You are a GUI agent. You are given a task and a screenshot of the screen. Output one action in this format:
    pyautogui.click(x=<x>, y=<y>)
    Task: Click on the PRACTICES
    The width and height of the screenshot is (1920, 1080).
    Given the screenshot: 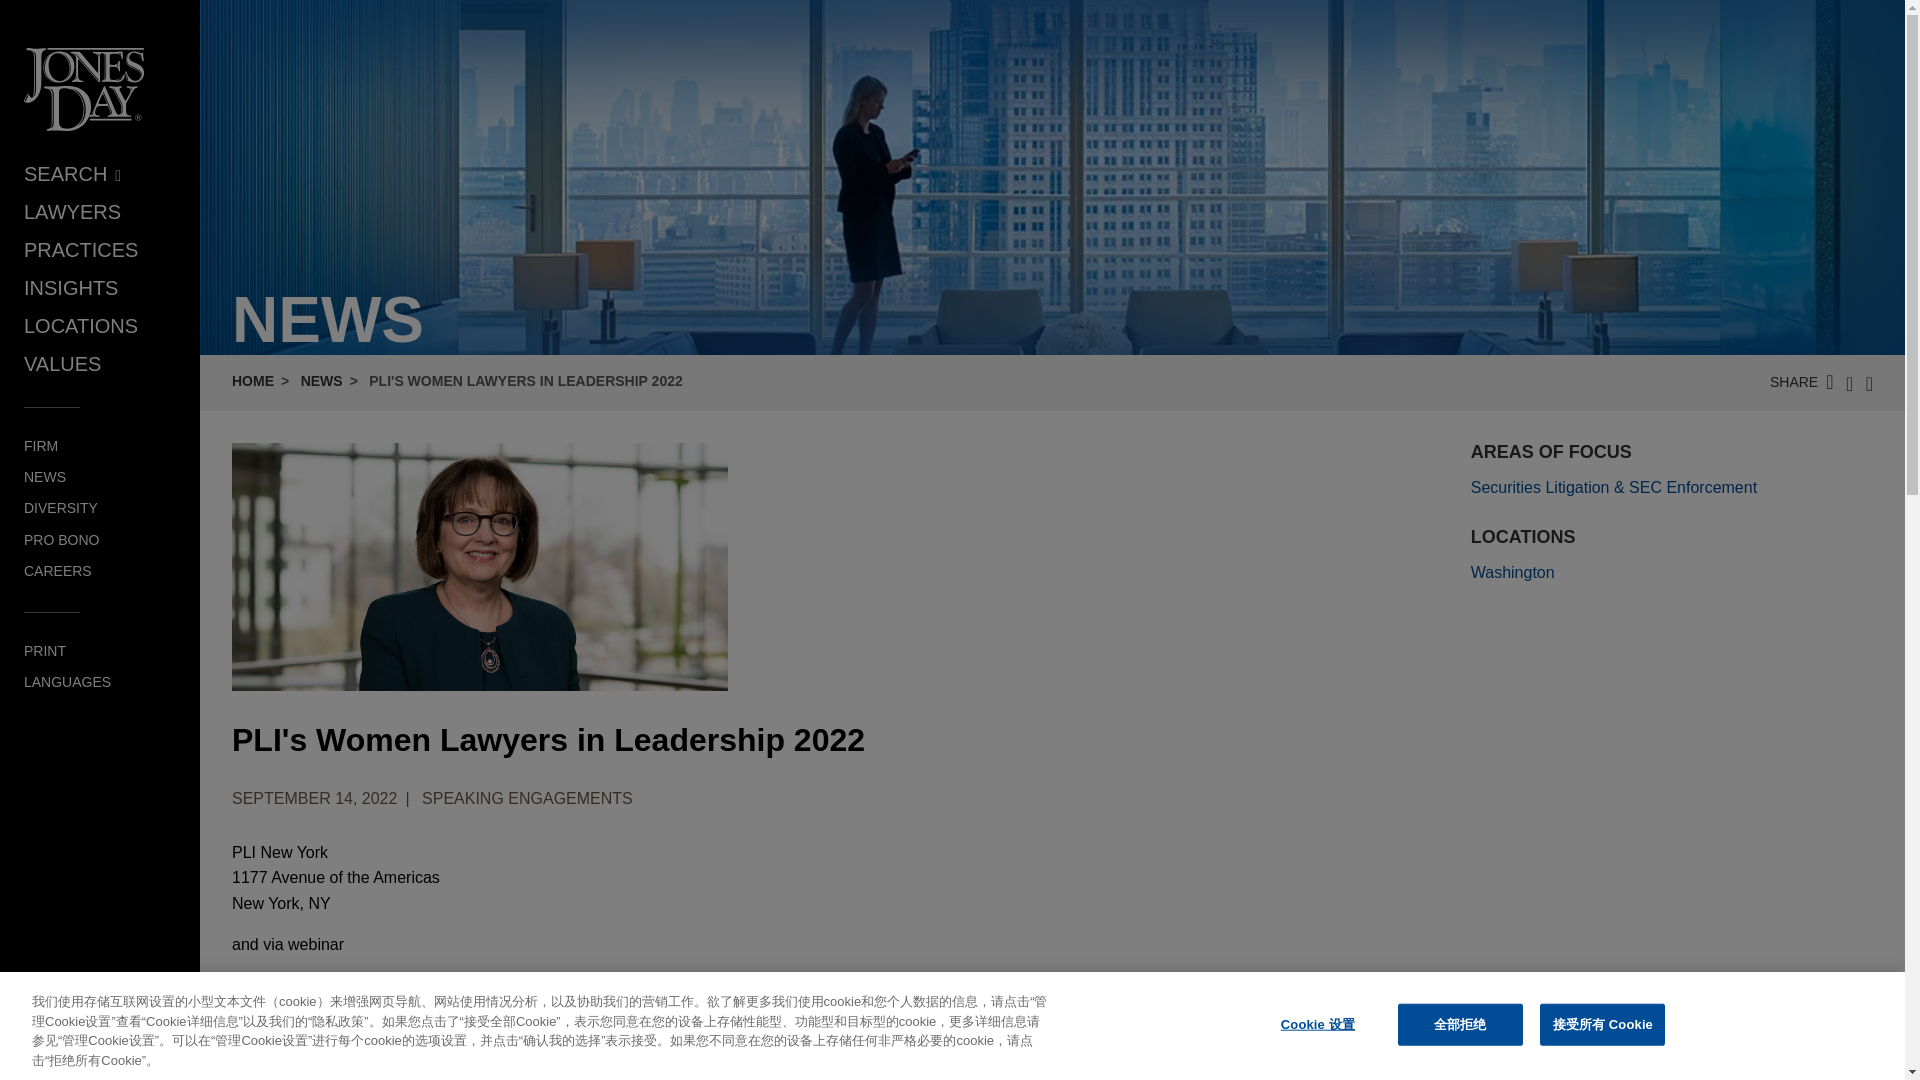 What is the action you would take?
    pyautogui.click(x=80, y=250)
    